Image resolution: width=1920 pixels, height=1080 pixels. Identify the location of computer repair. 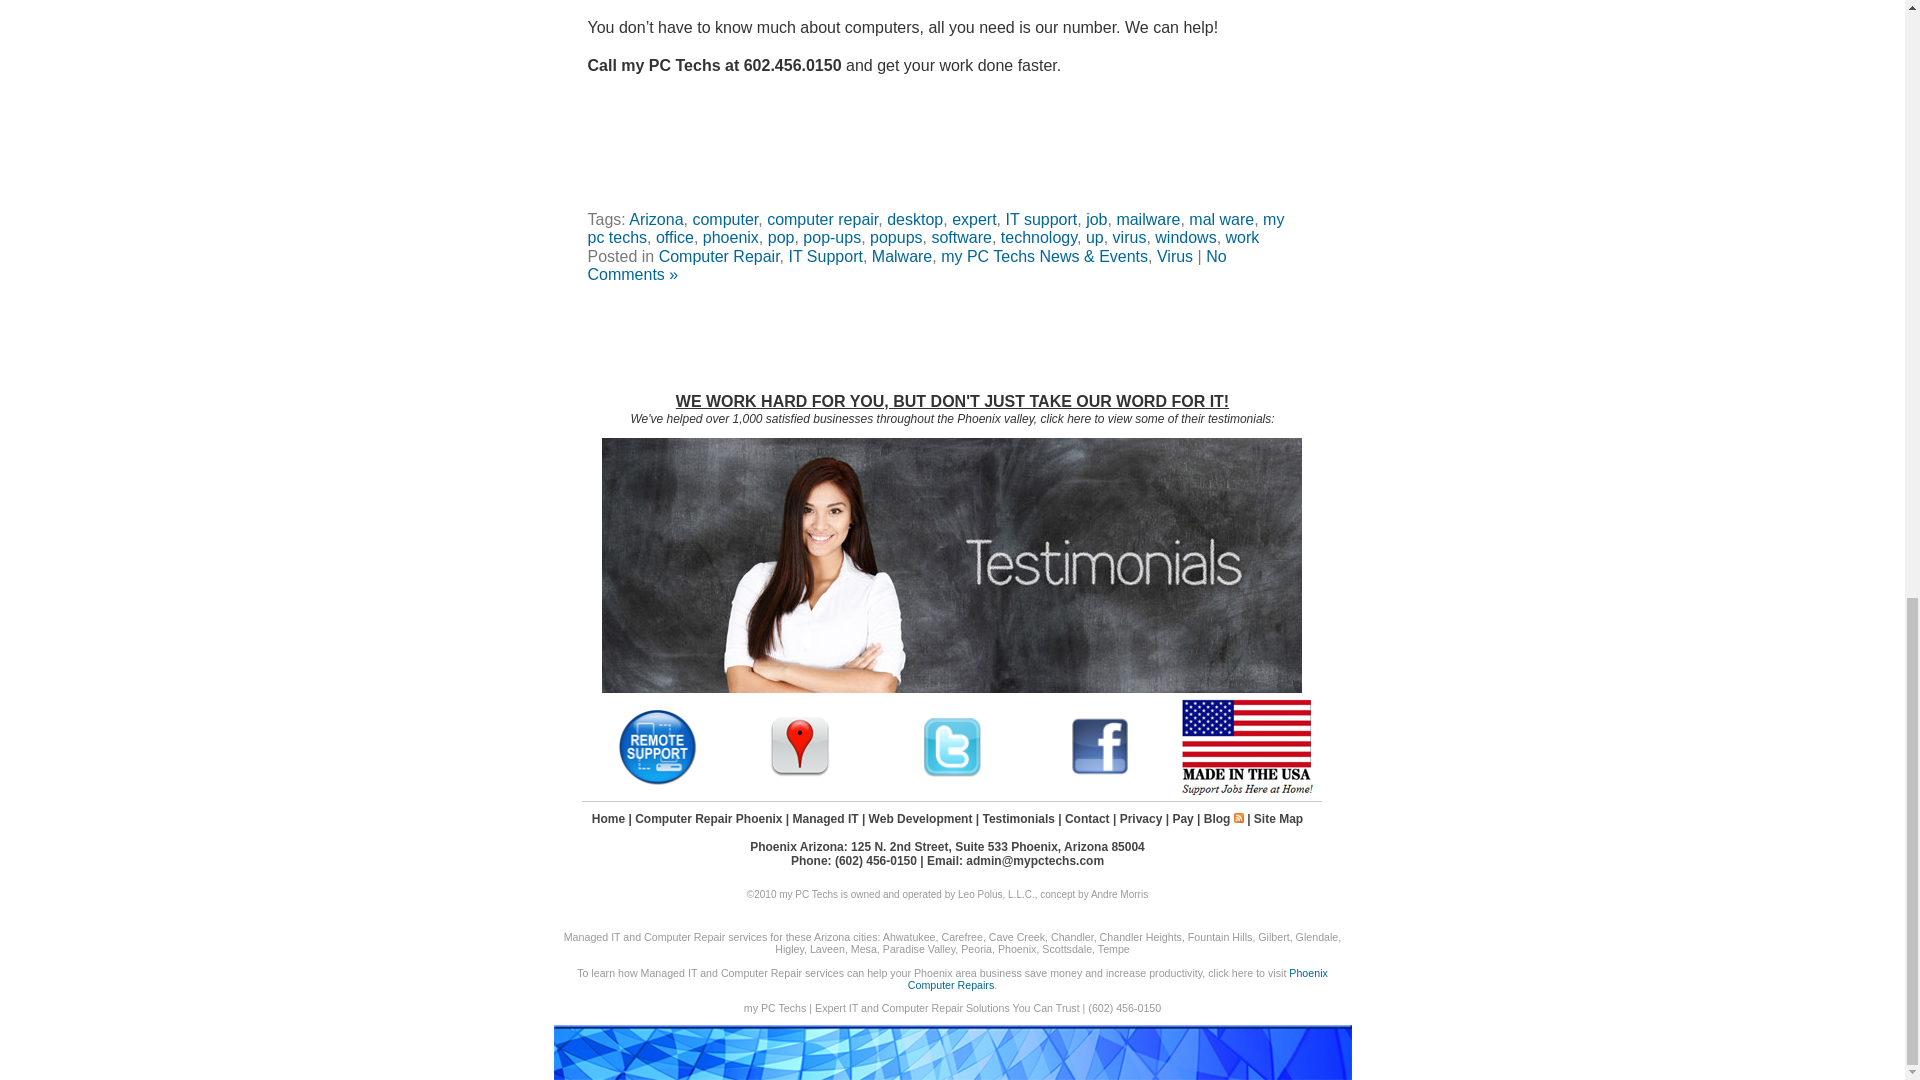
(822, 218).